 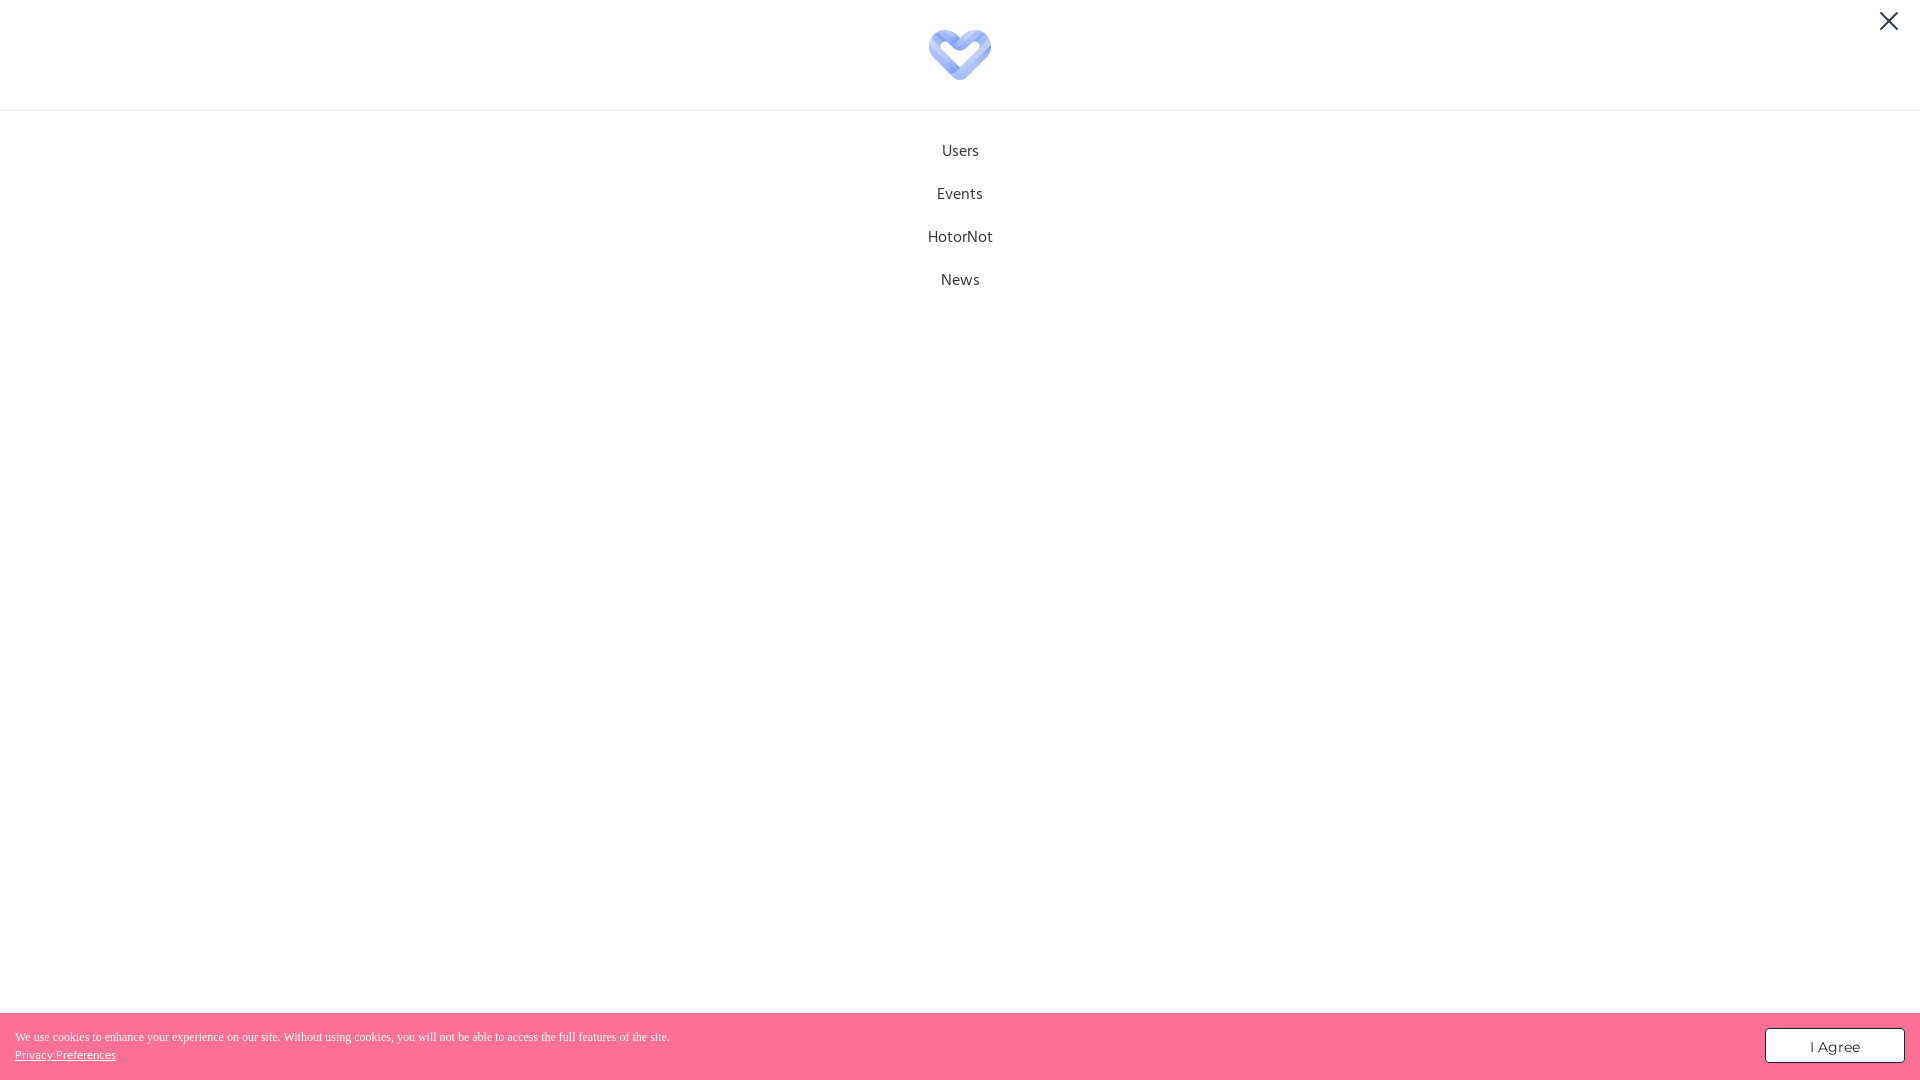 What do you see at coordinates (216, 49) in the screenshot?
I see `1single.com` at bounding box center [216, 49].